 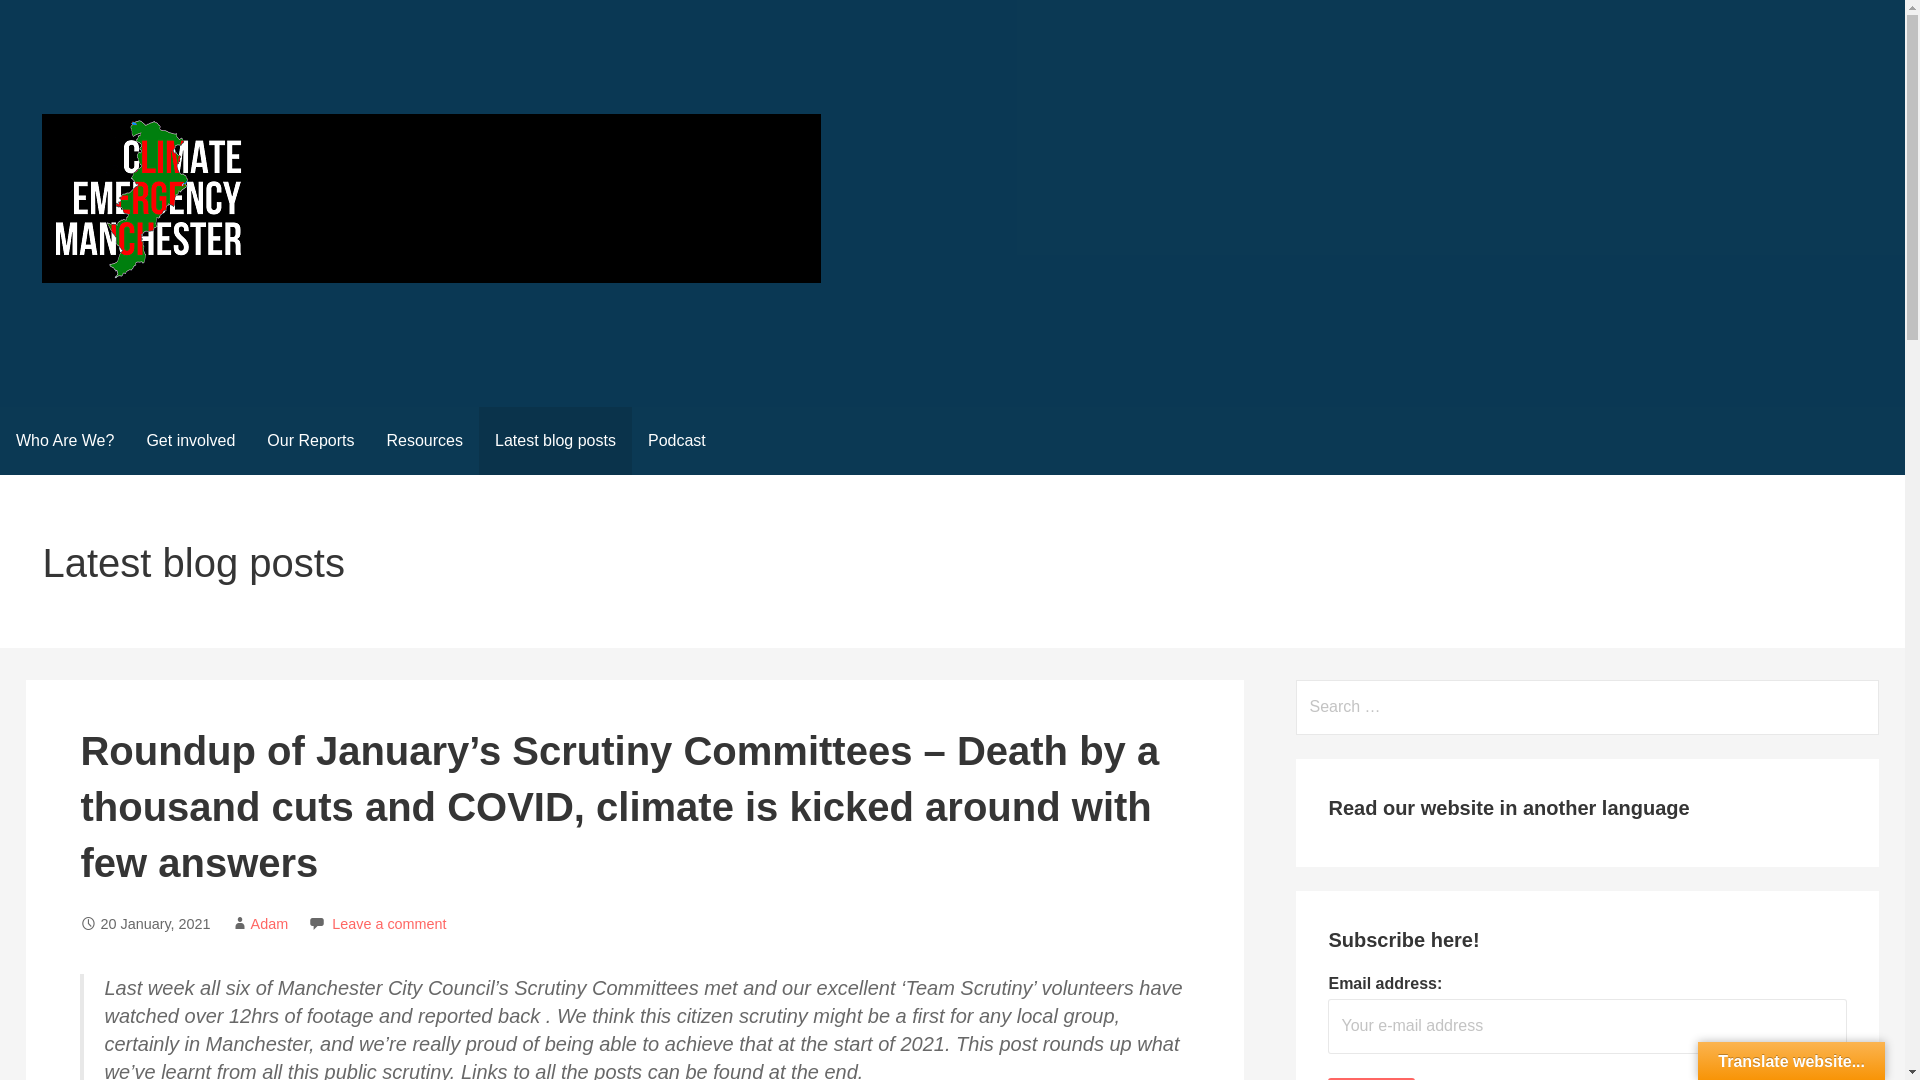 What do you see at coordinates (310, 440) in the screenshot?
I see `Our Reports` at bounding box center [310, 440].